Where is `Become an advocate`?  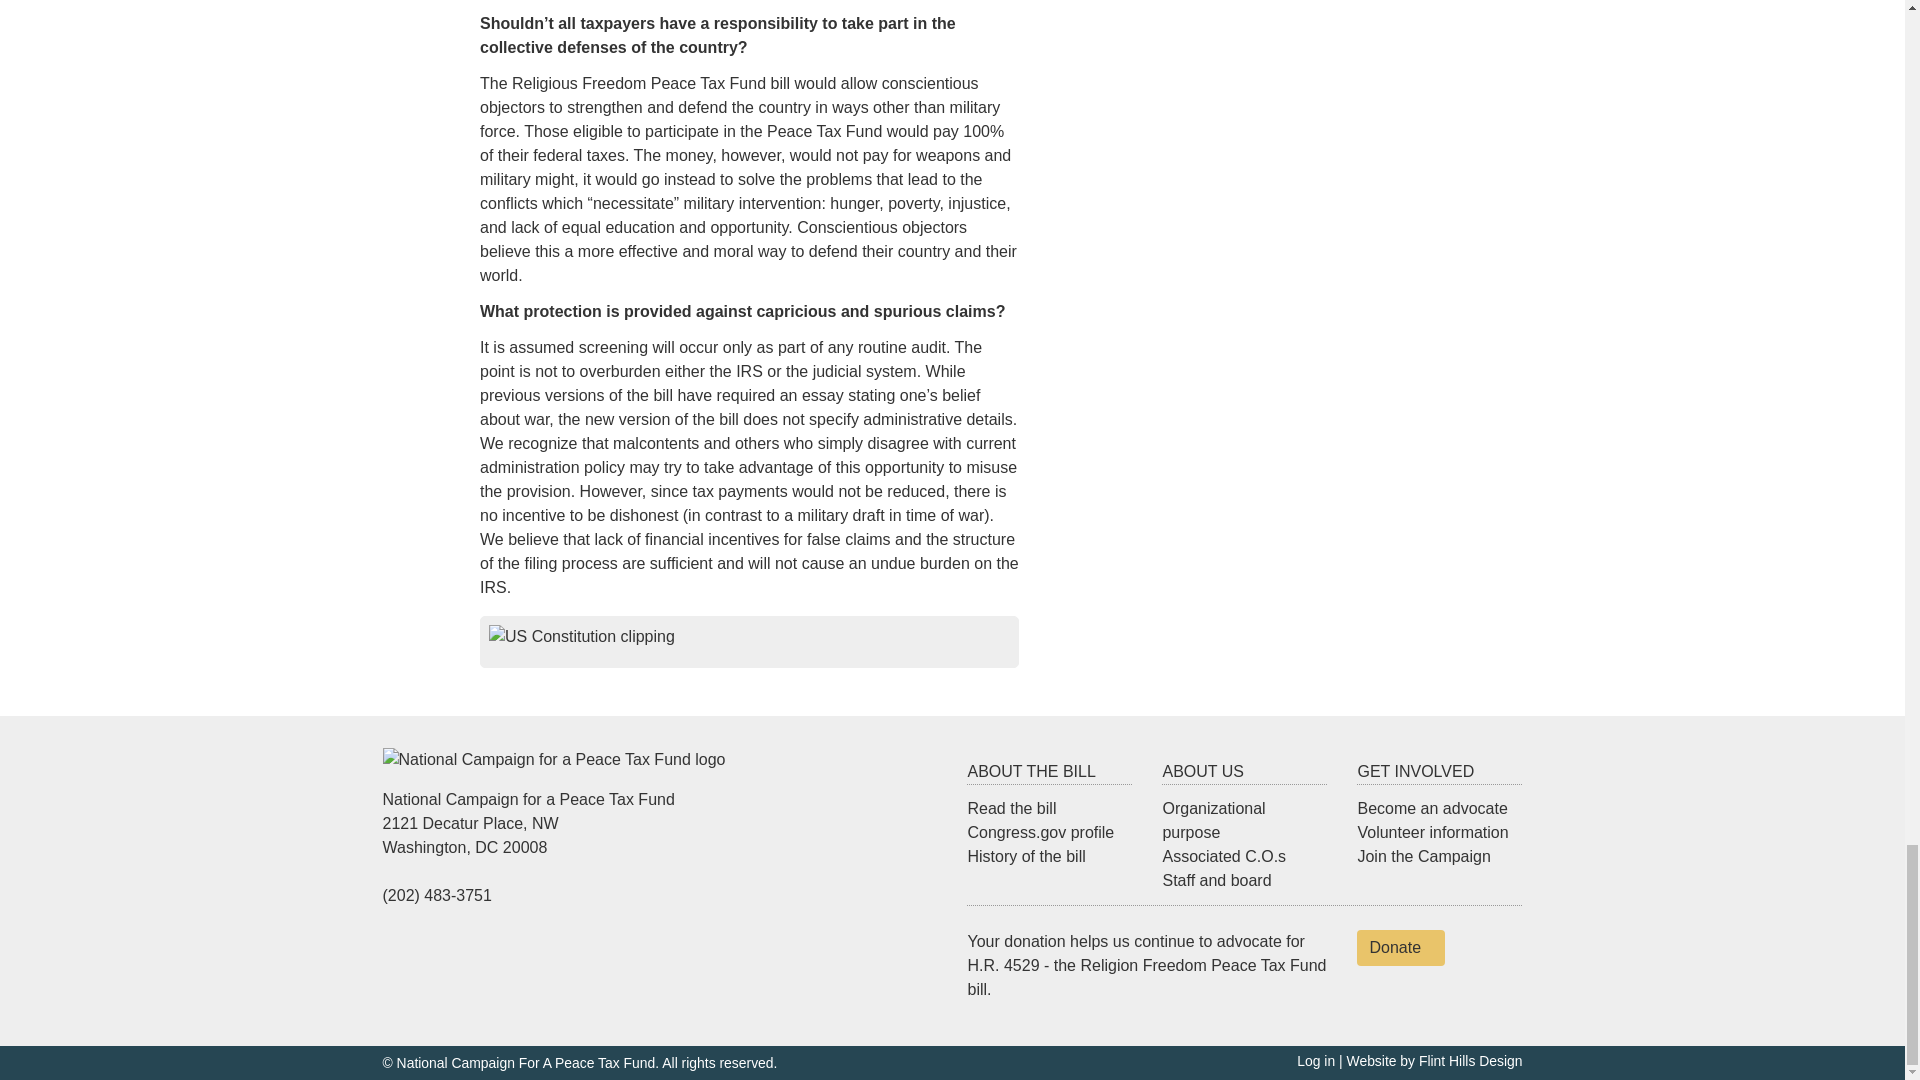 Become an advocate is located at coordinates (1432, 808).